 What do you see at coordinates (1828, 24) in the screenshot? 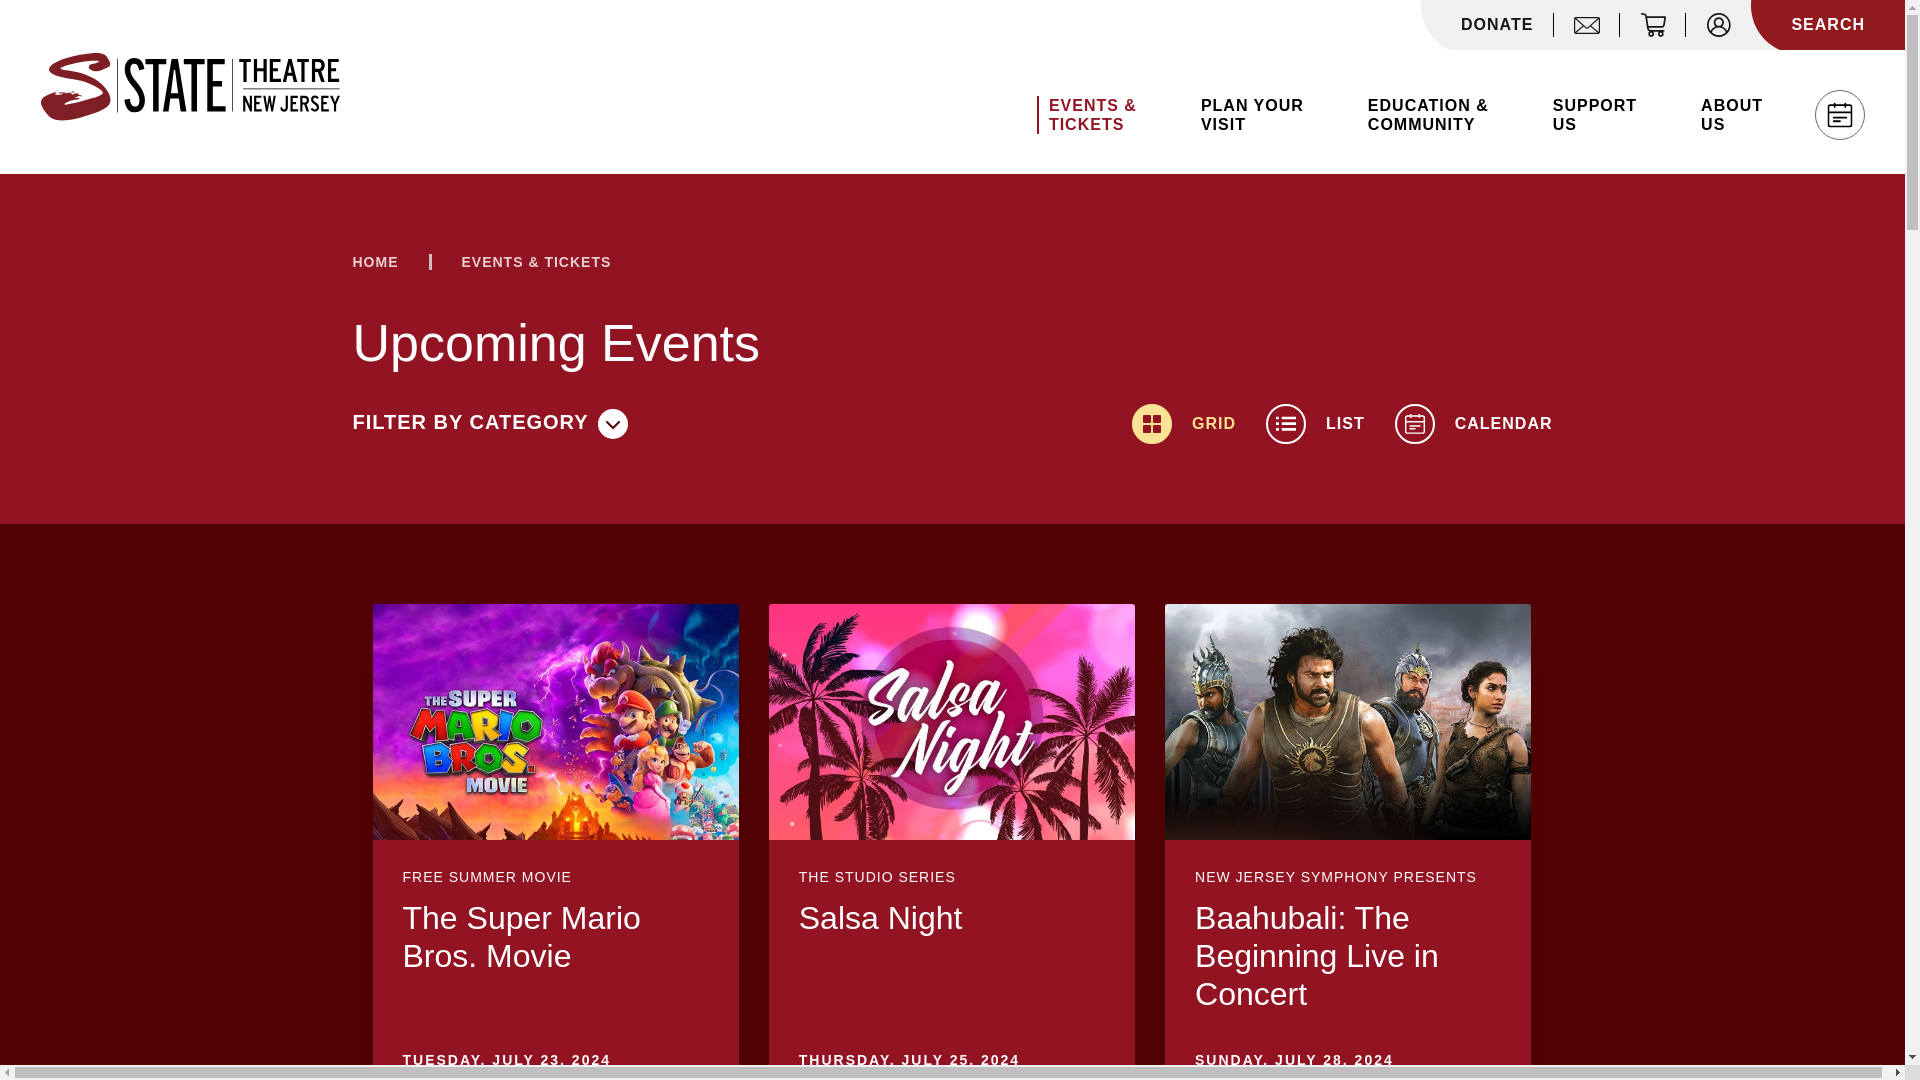
I see `SEARCH` at bounding box center [1828, 24].